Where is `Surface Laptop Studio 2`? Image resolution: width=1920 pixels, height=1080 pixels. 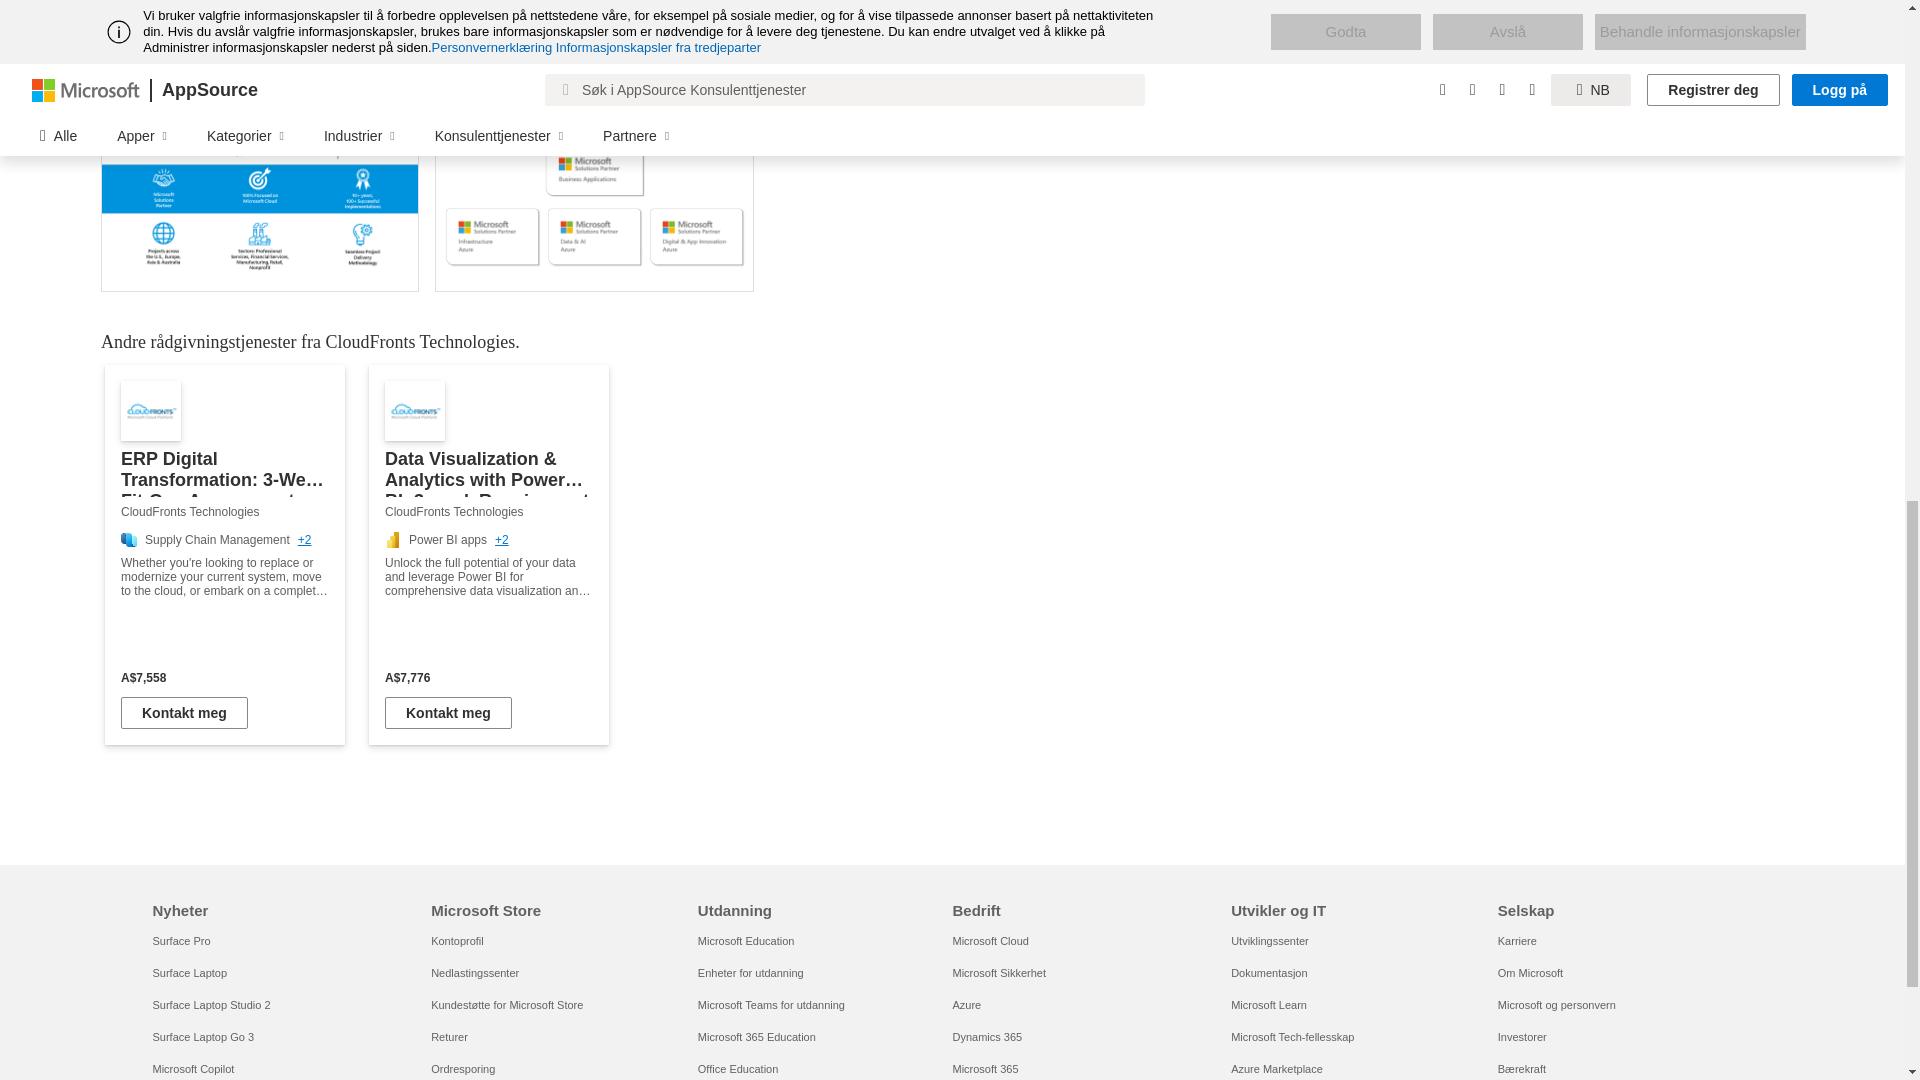 Surface Laptop Studio 2 is located at coordinates (210, 1004).